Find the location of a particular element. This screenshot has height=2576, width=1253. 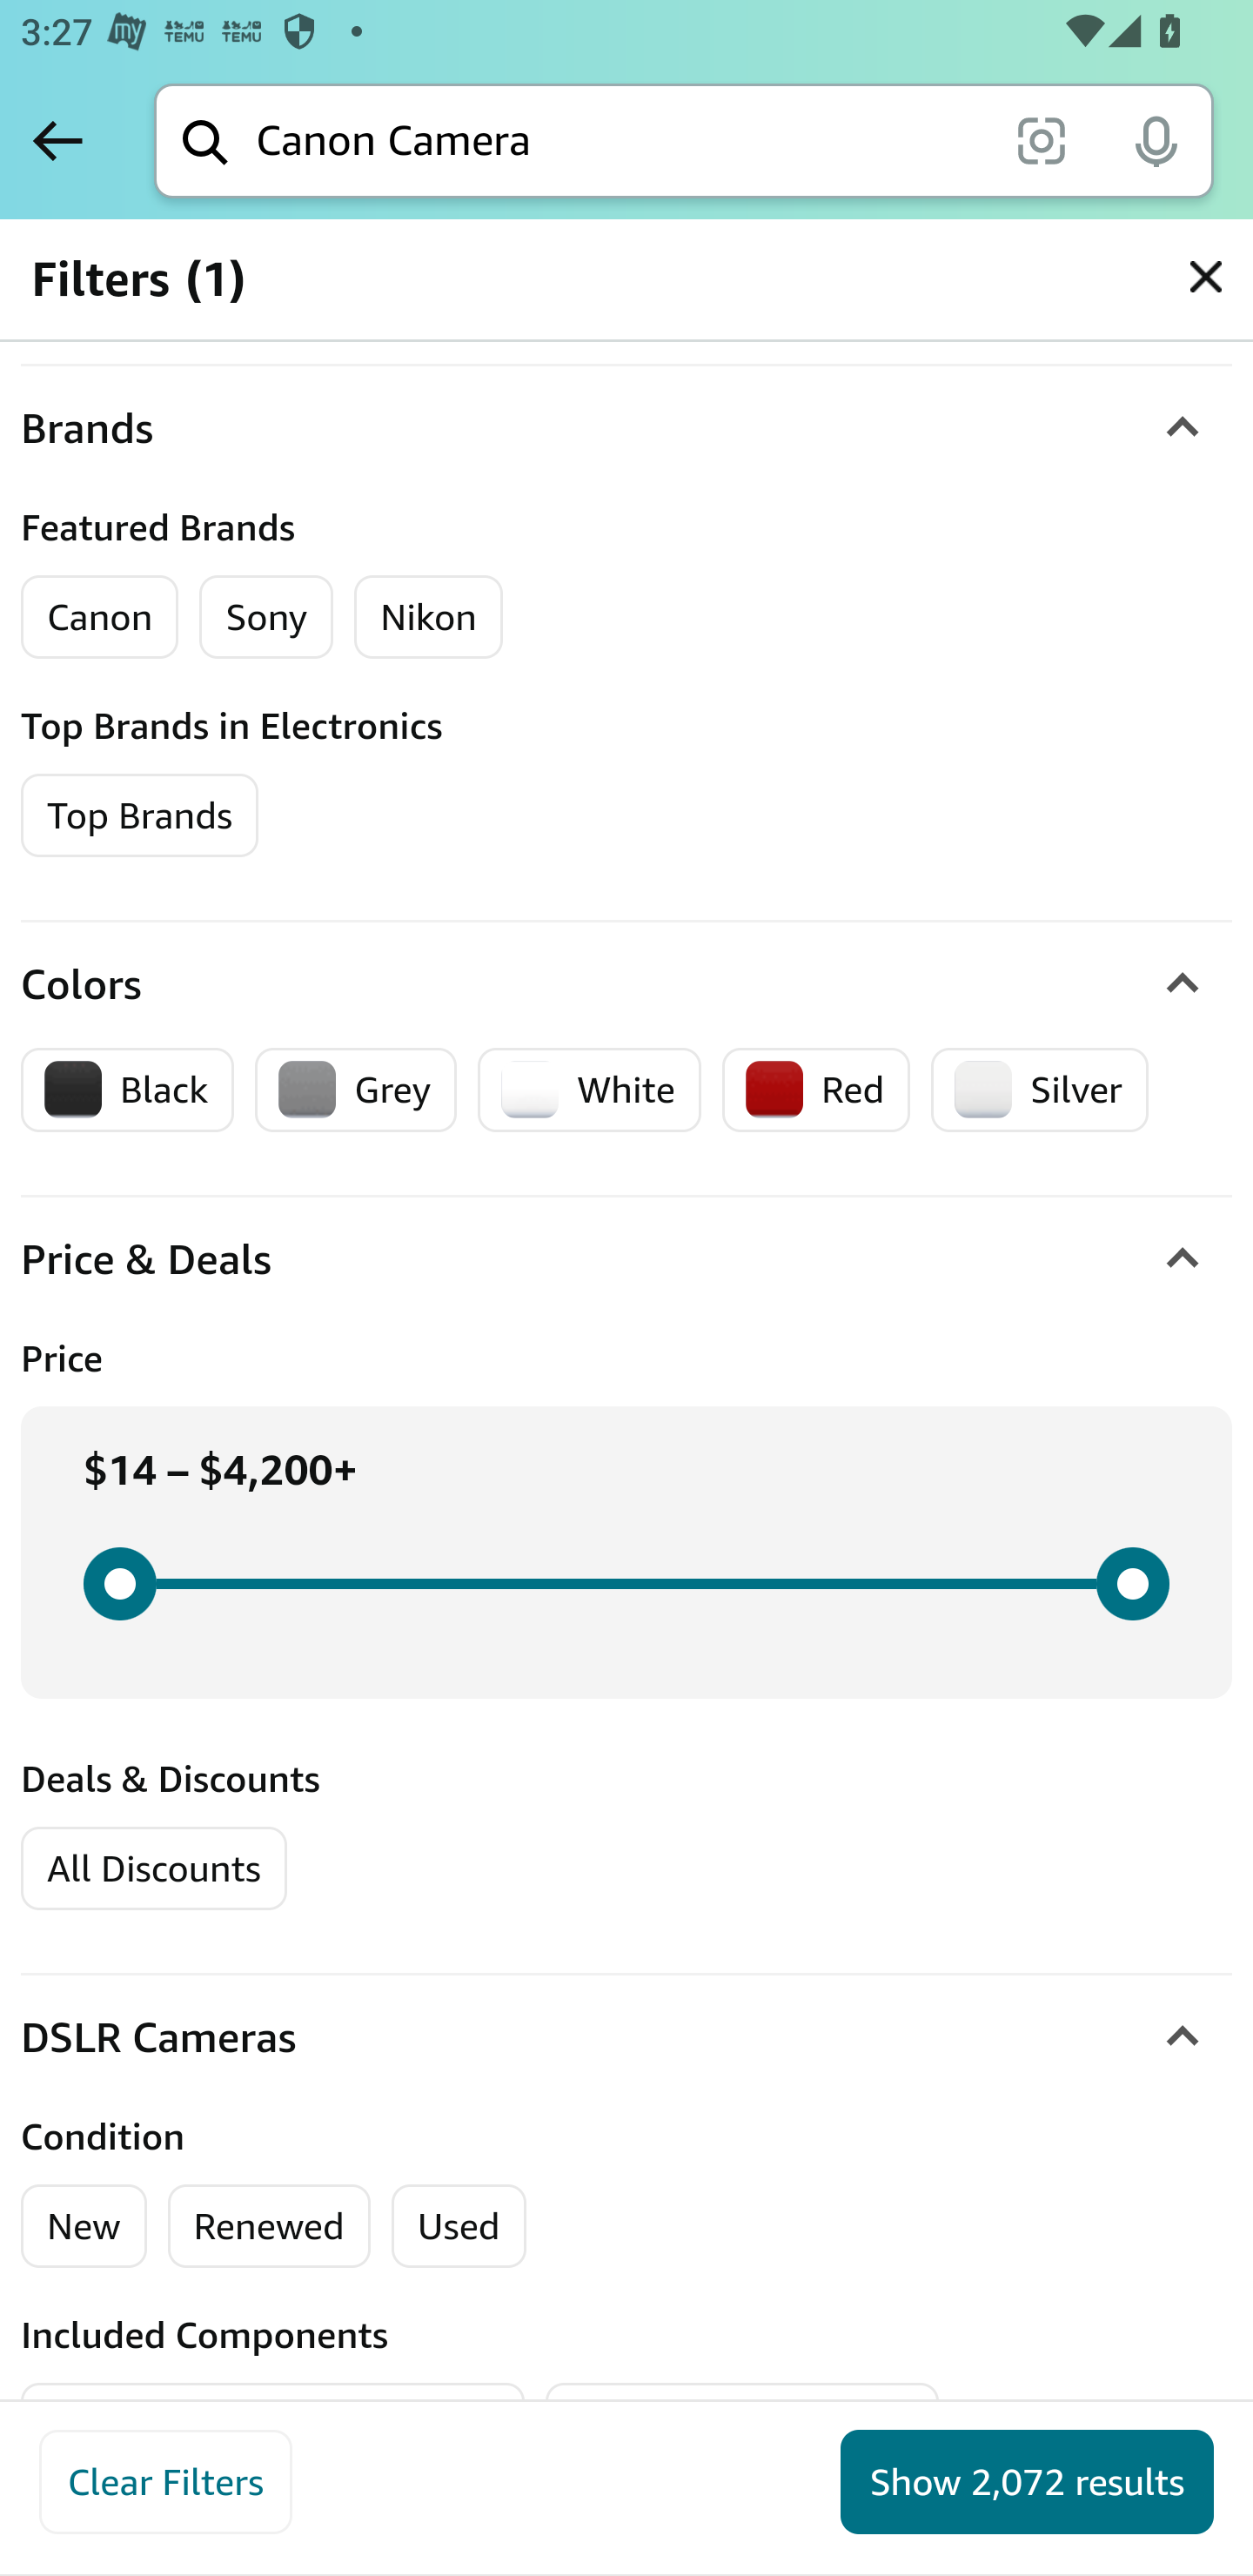

Renewed is located at coordinates (268, 2225).